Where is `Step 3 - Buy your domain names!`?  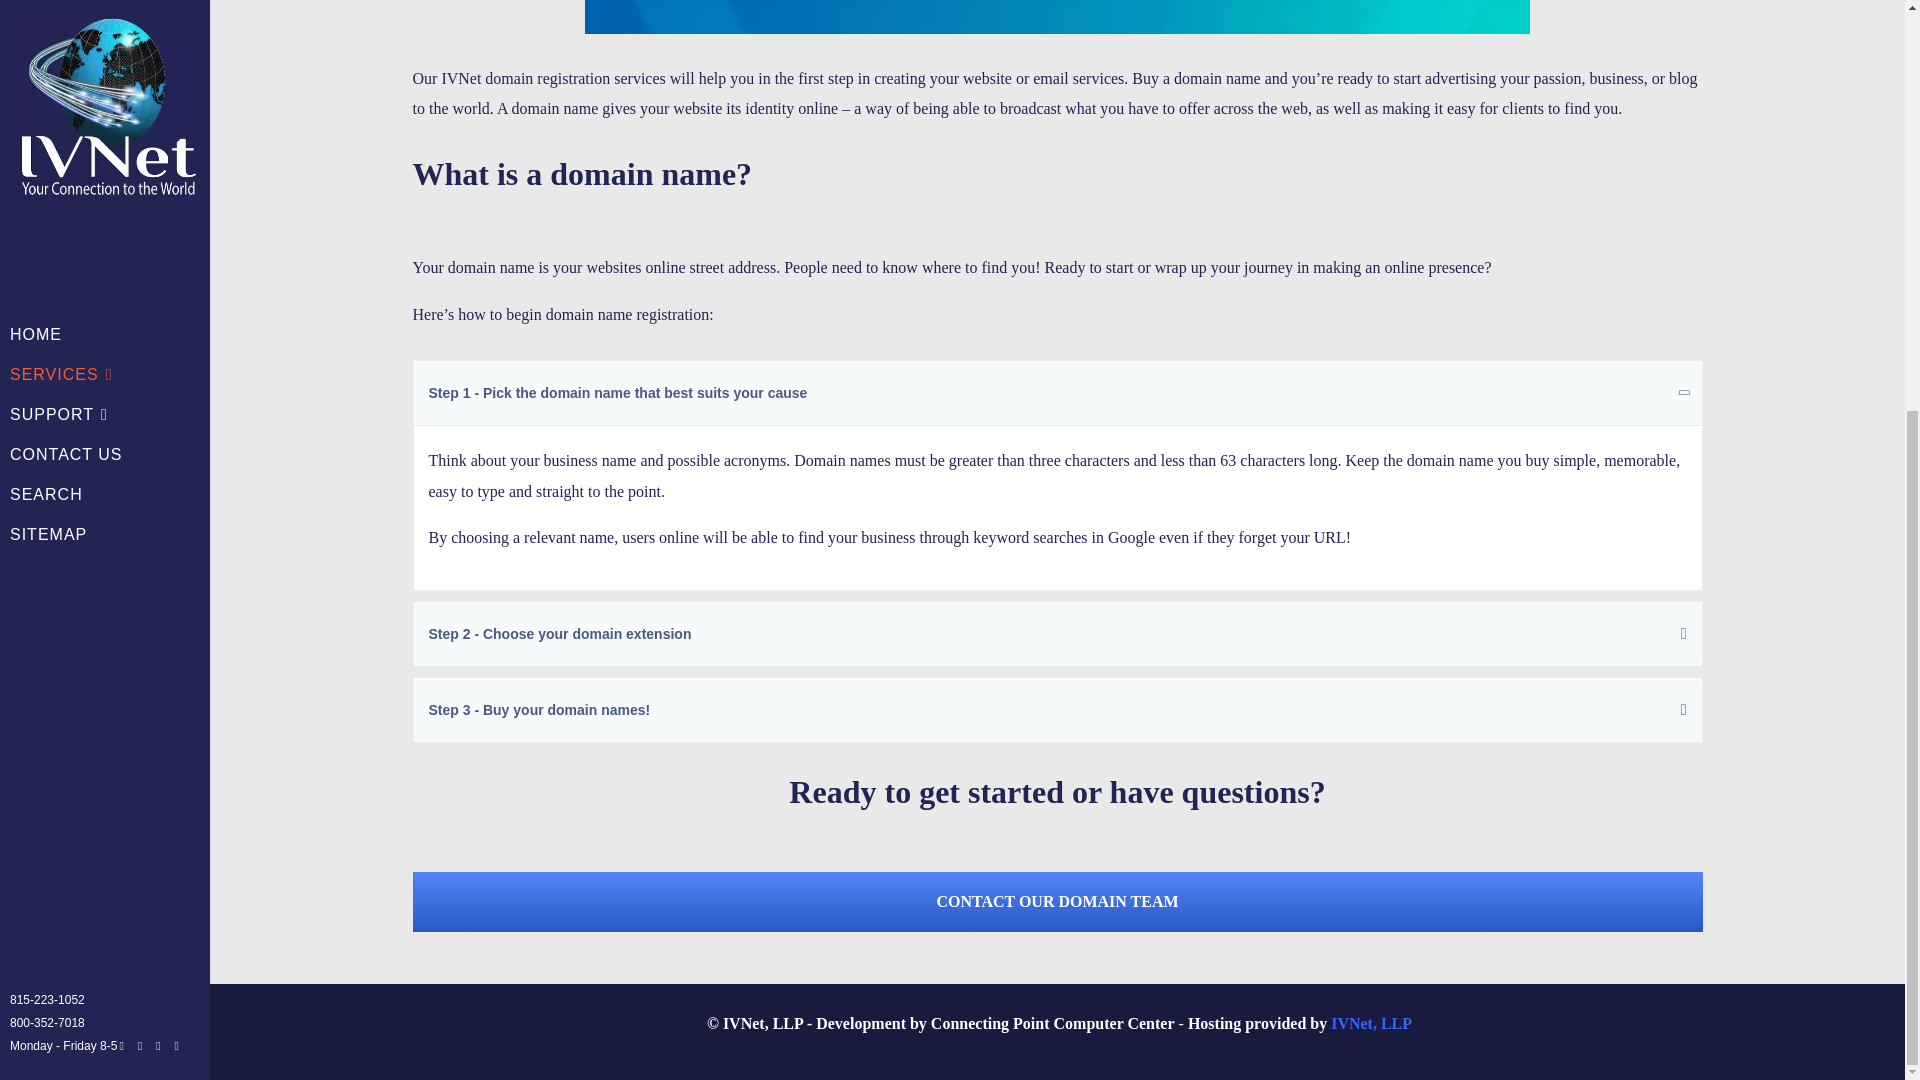
Step 3 - Buy your domain names! is located at coordinates (1058, 710).